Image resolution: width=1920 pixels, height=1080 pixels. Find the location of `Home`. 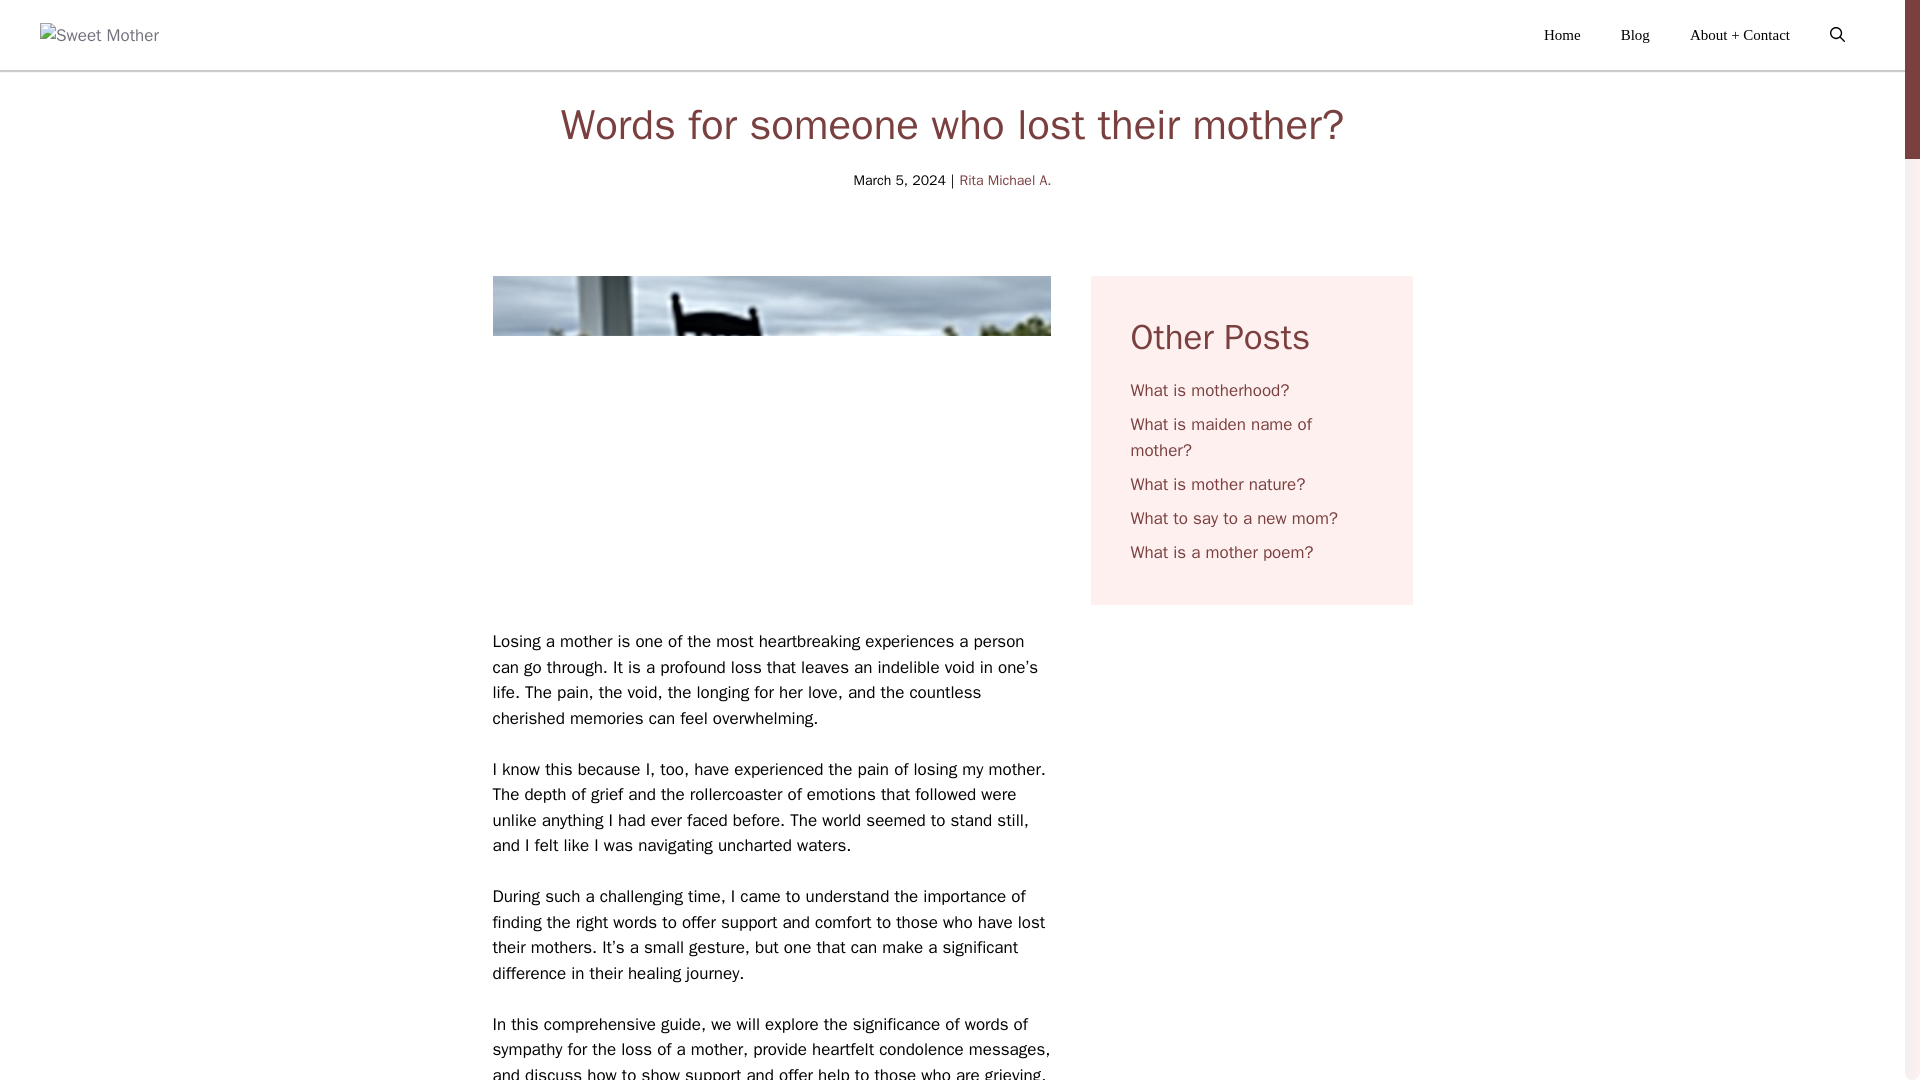

Home is located at coordinates (1562, 34).